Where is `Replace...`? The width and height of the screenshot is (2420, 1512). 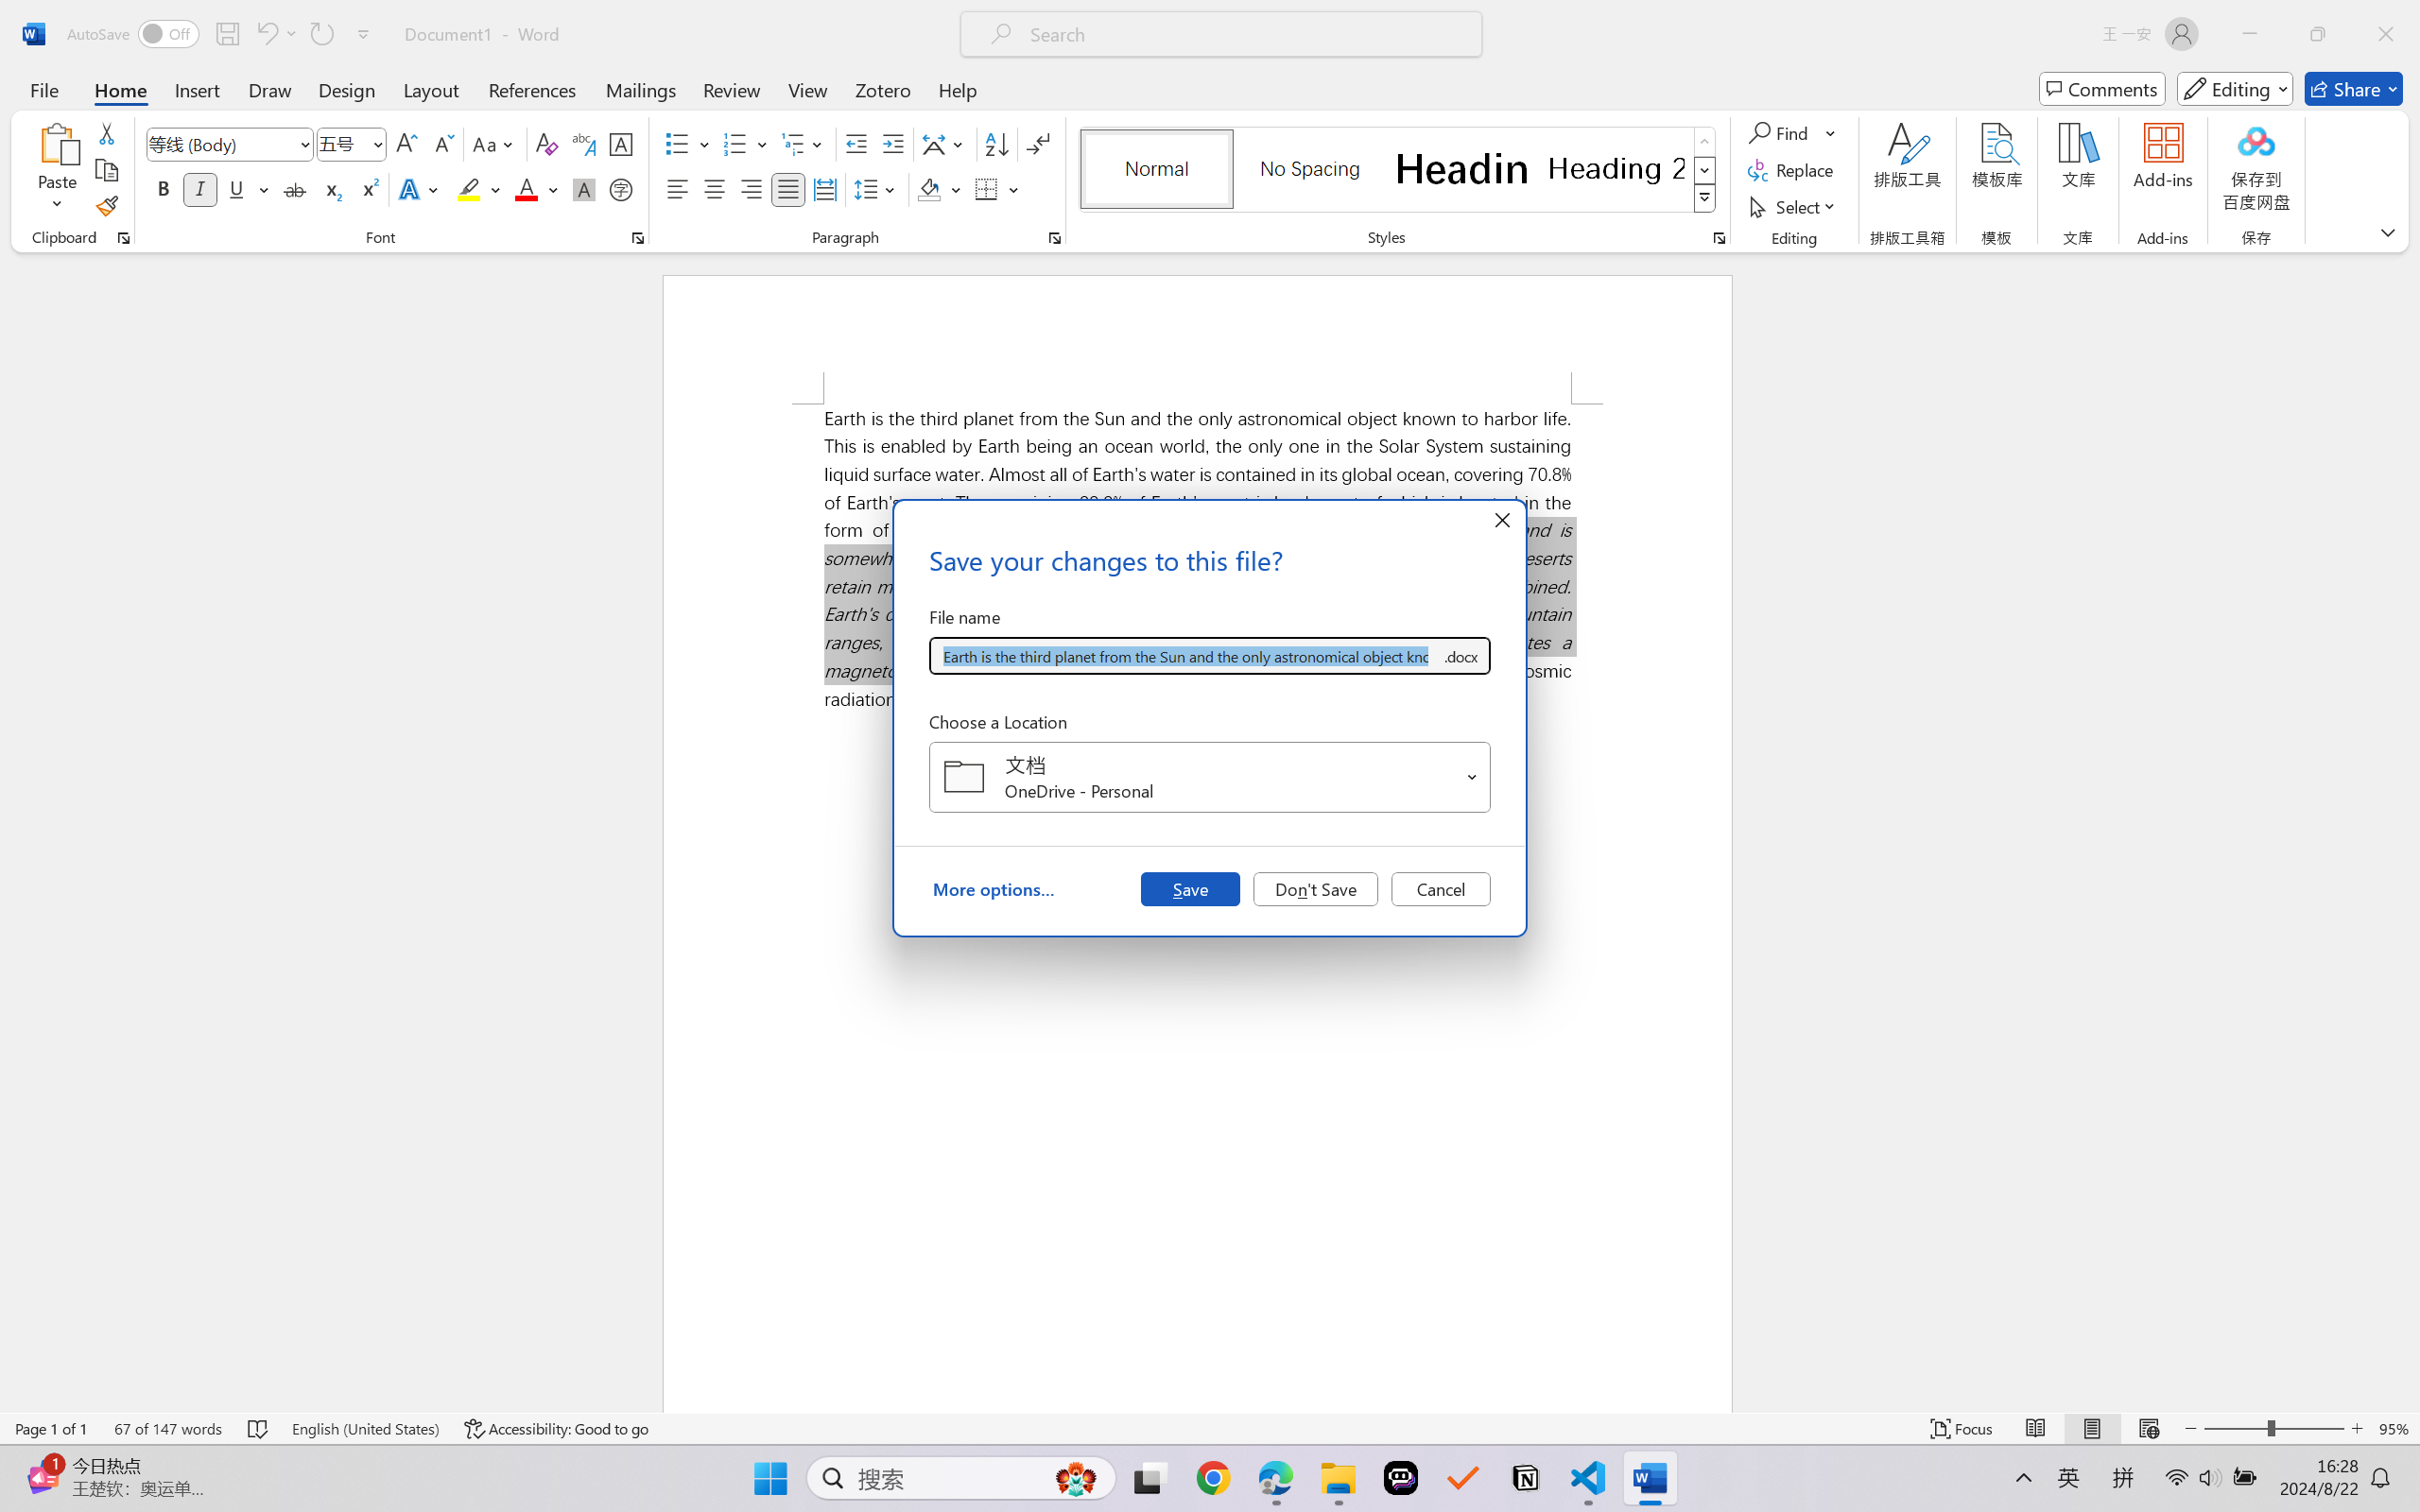
Replace... is located at coordinates (1792, 170).